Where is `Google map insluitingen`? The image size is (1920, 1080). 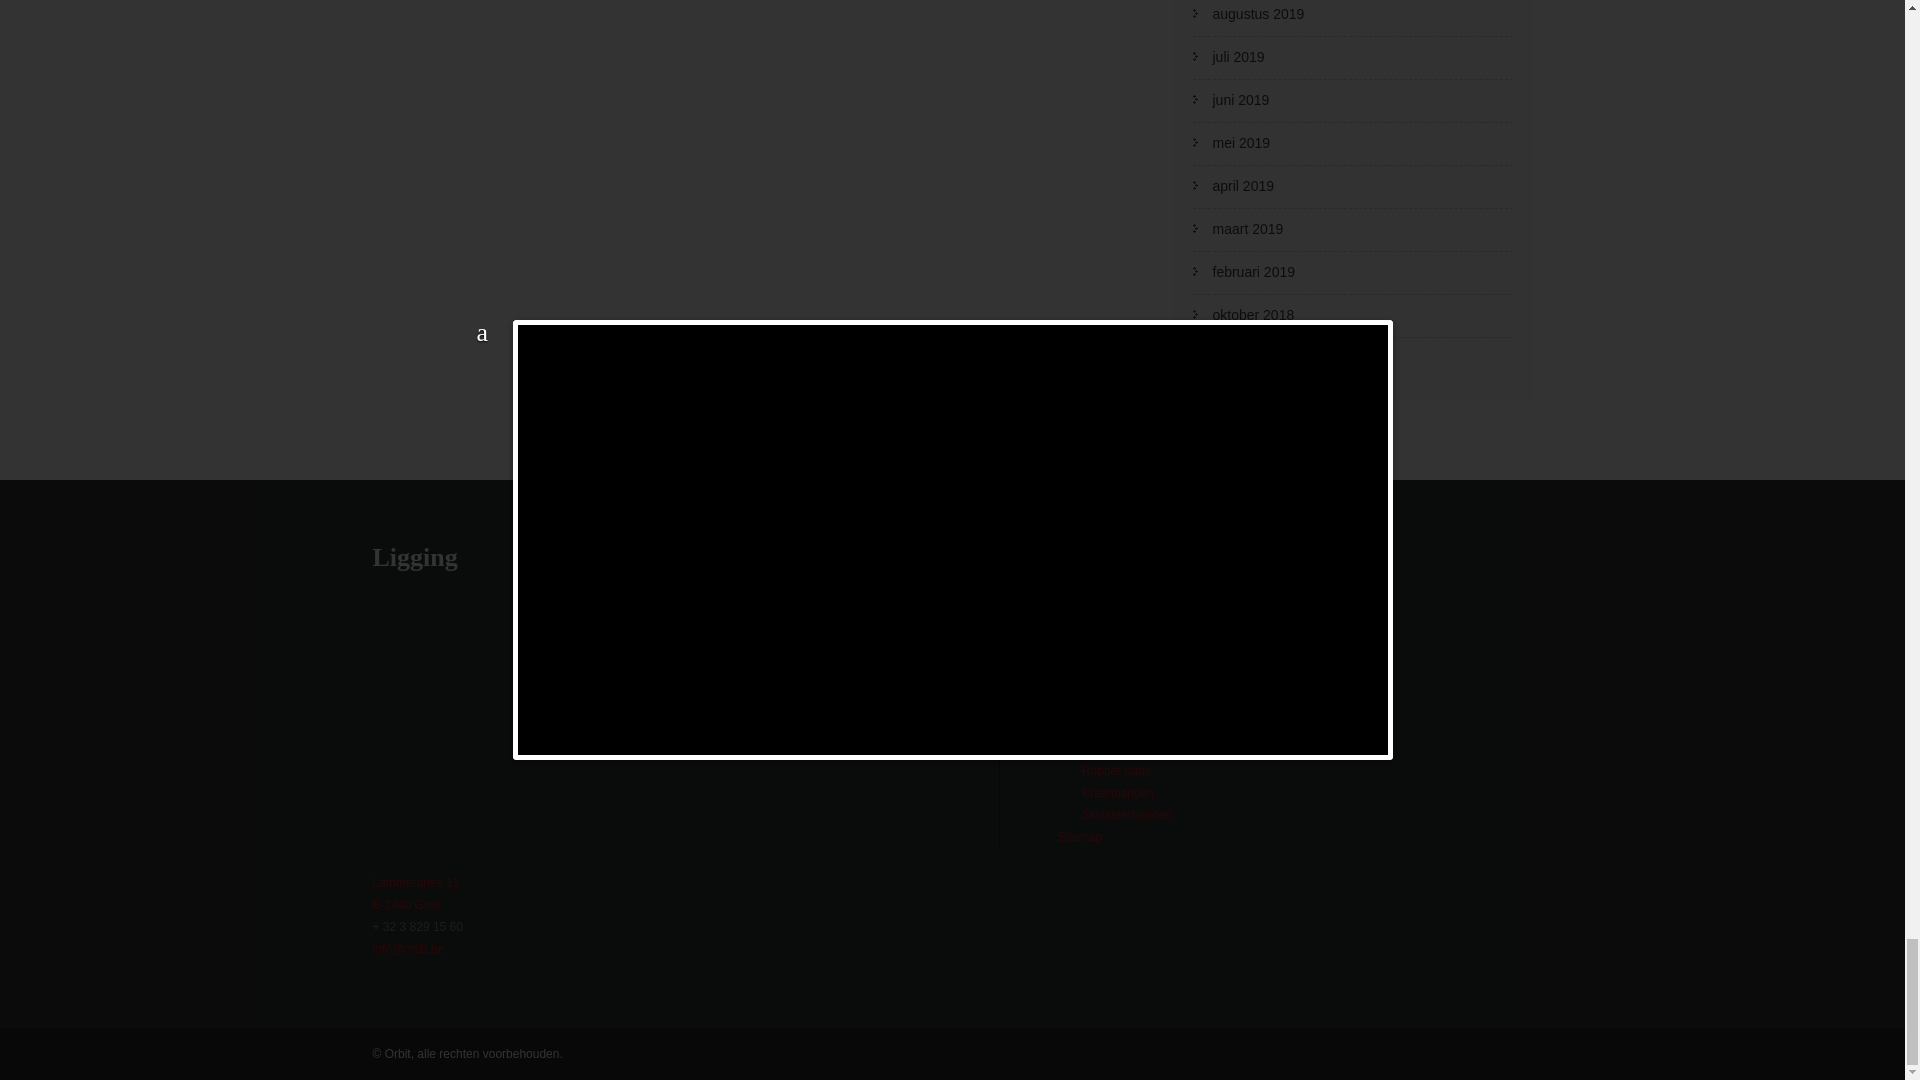 Google map insluitingen is located at coordinates (670, 722).